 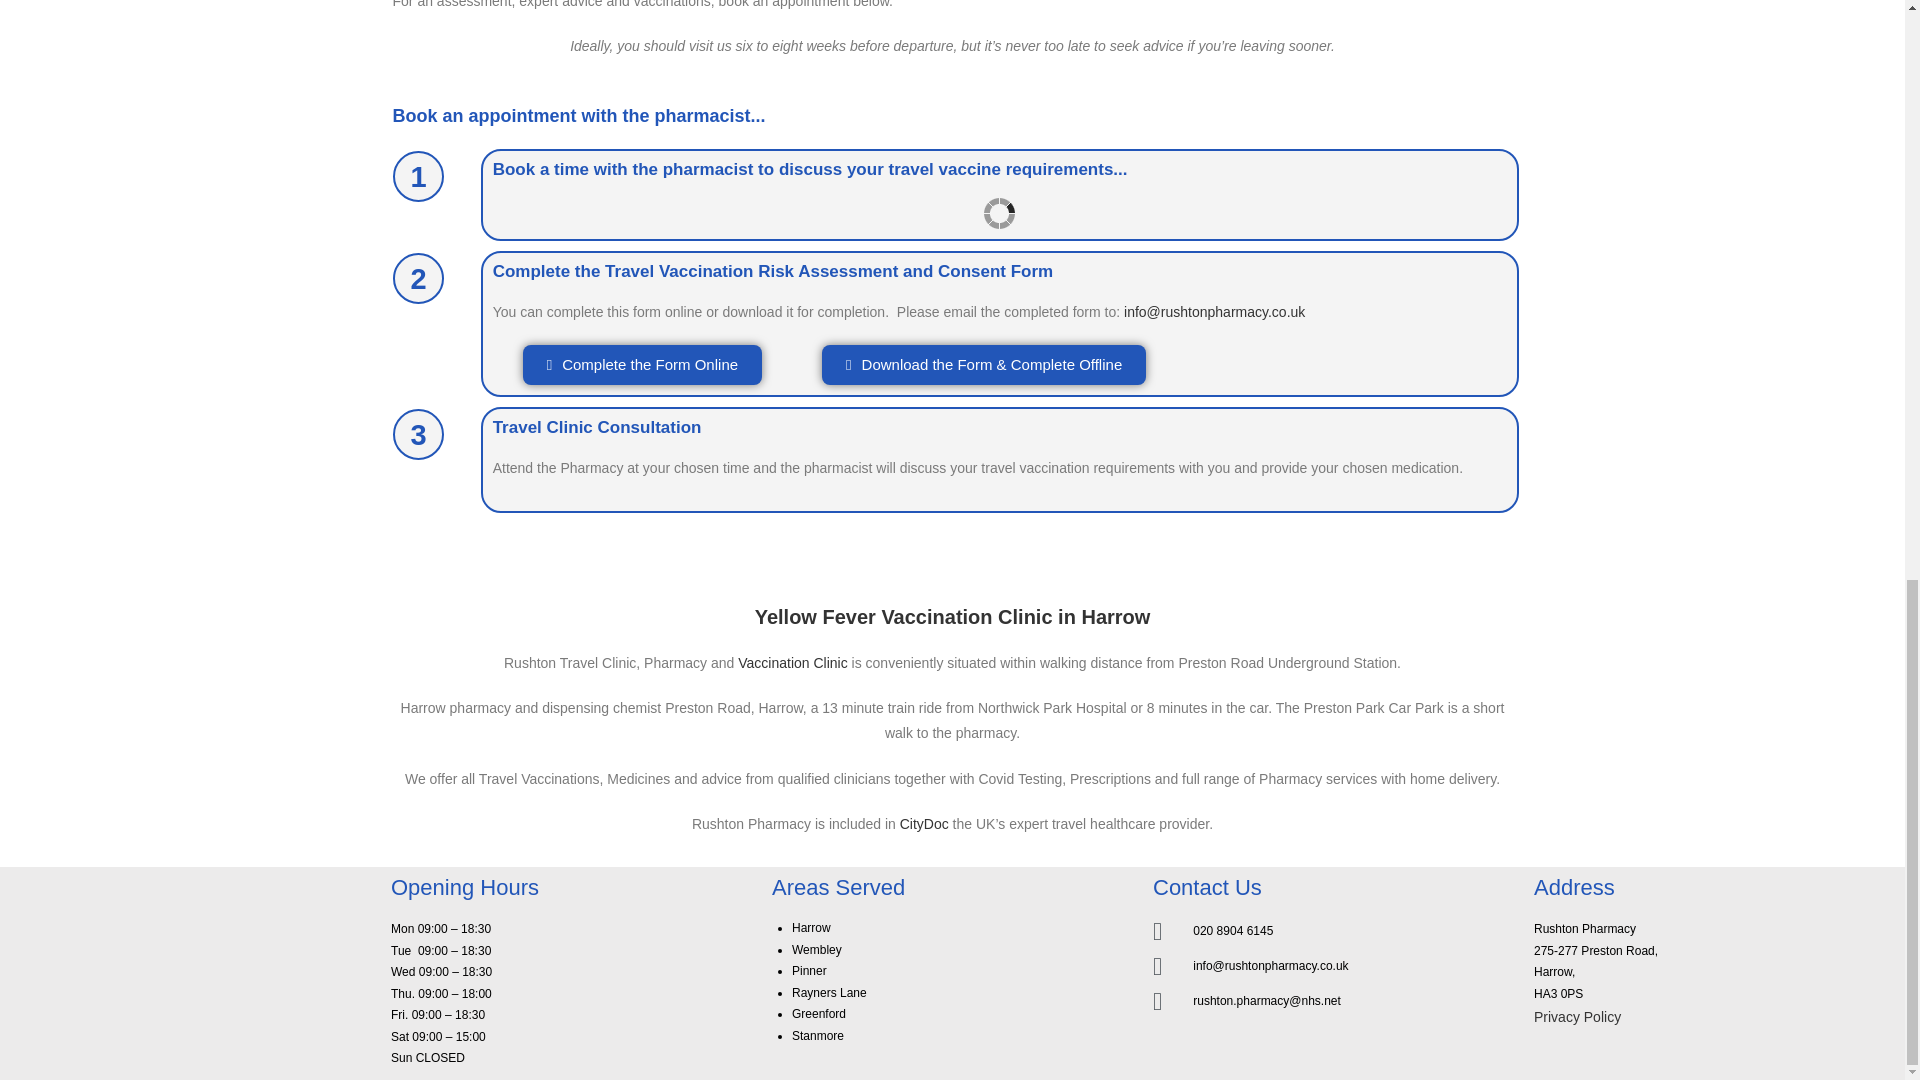 What do you see at coordinates (924, 824) in the screenshot?
I see `CityDoc` at bounding box center [924, 824].